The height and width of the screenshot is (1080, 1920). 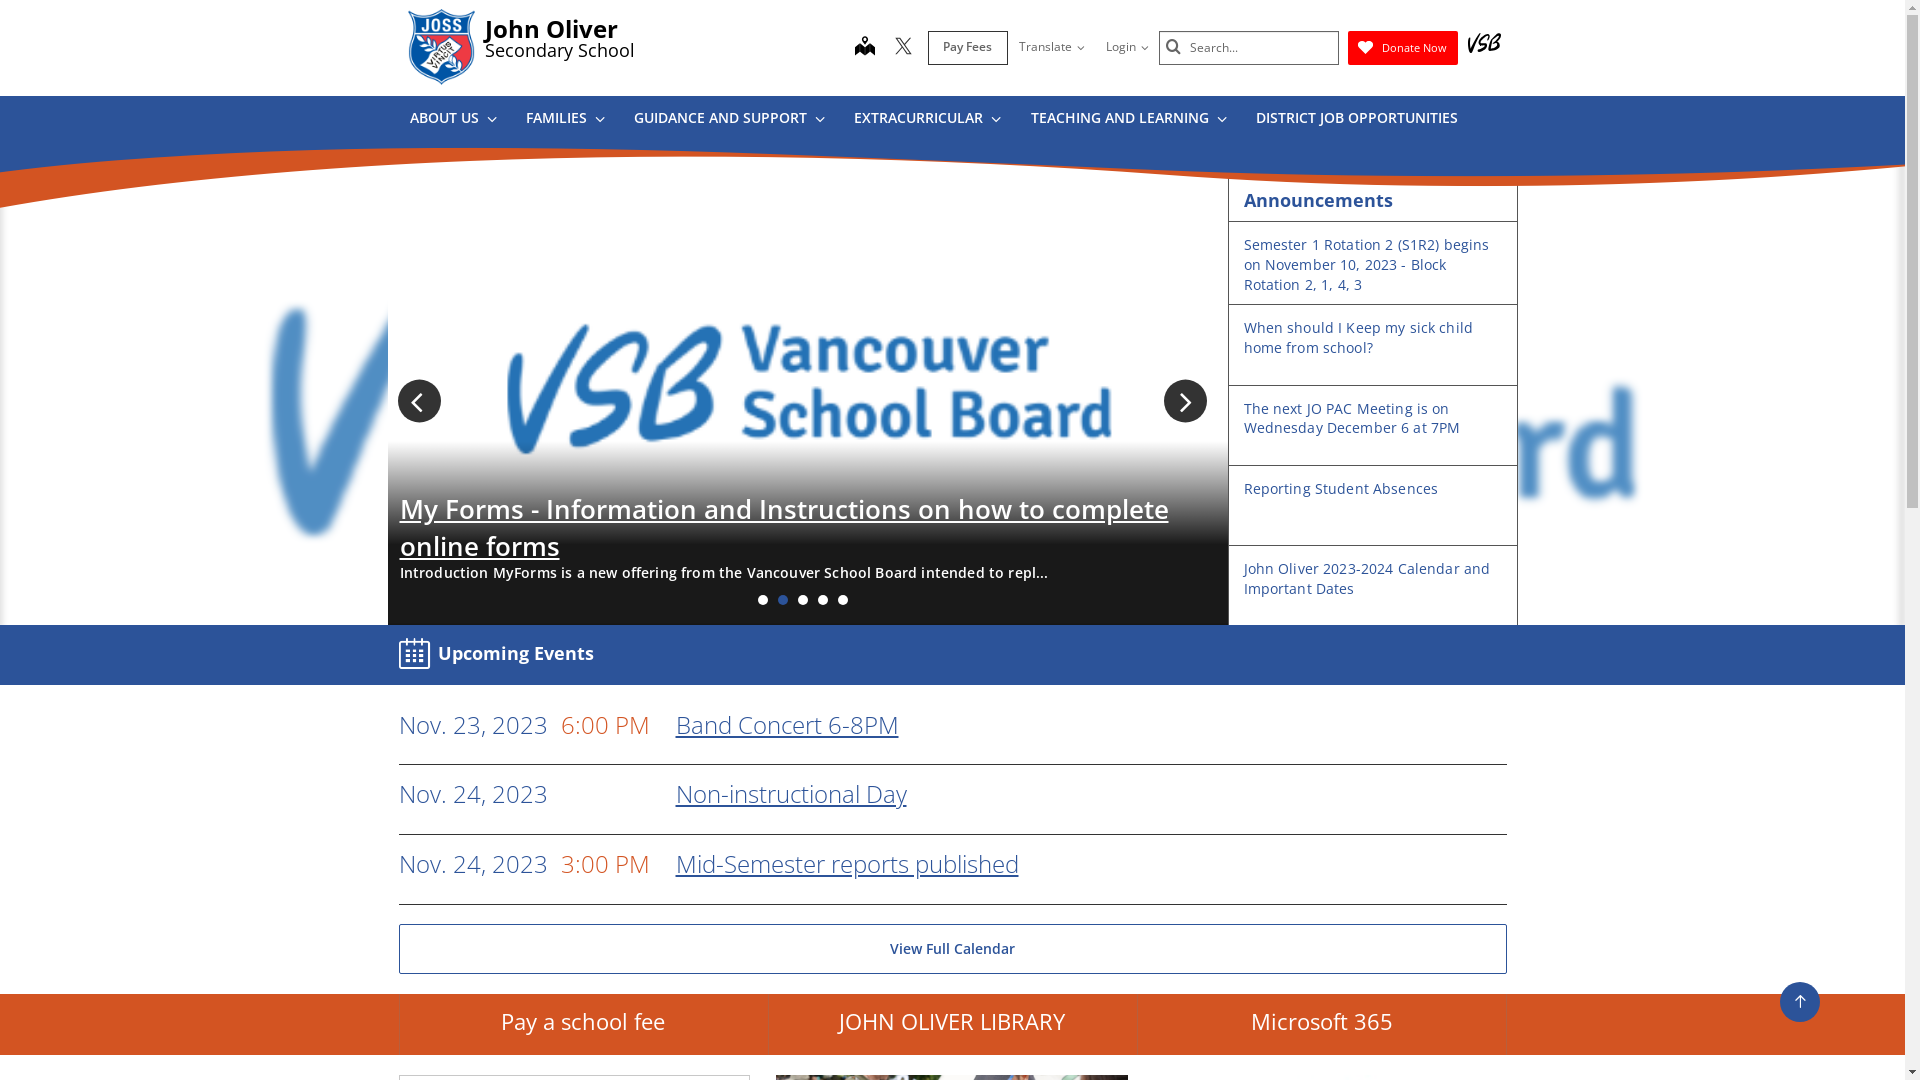 What do you see at coordinates (729, 122) in the screenshot?
I see `GUIDANCE AND SUPPORT` at bounding box center [729, 122].